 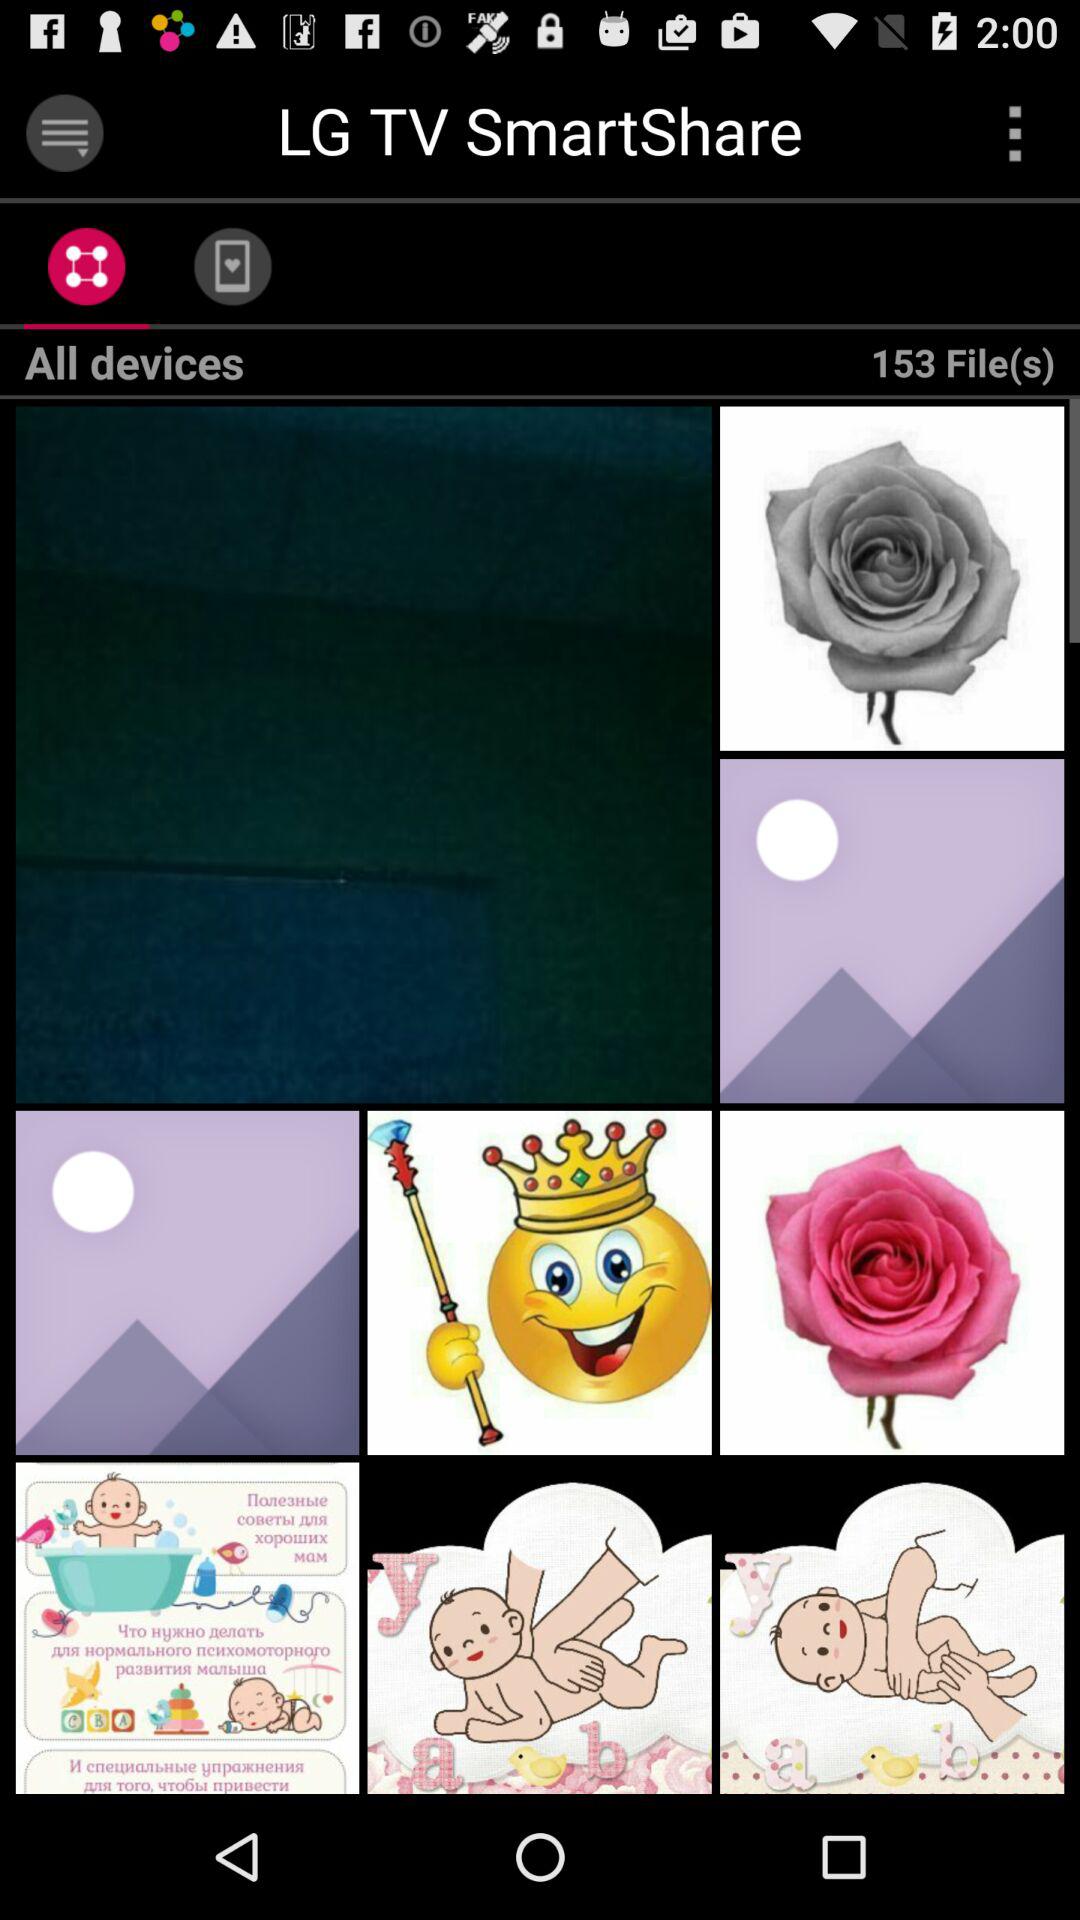 I want to click on press app above all devices, so click(x=232, y=266).